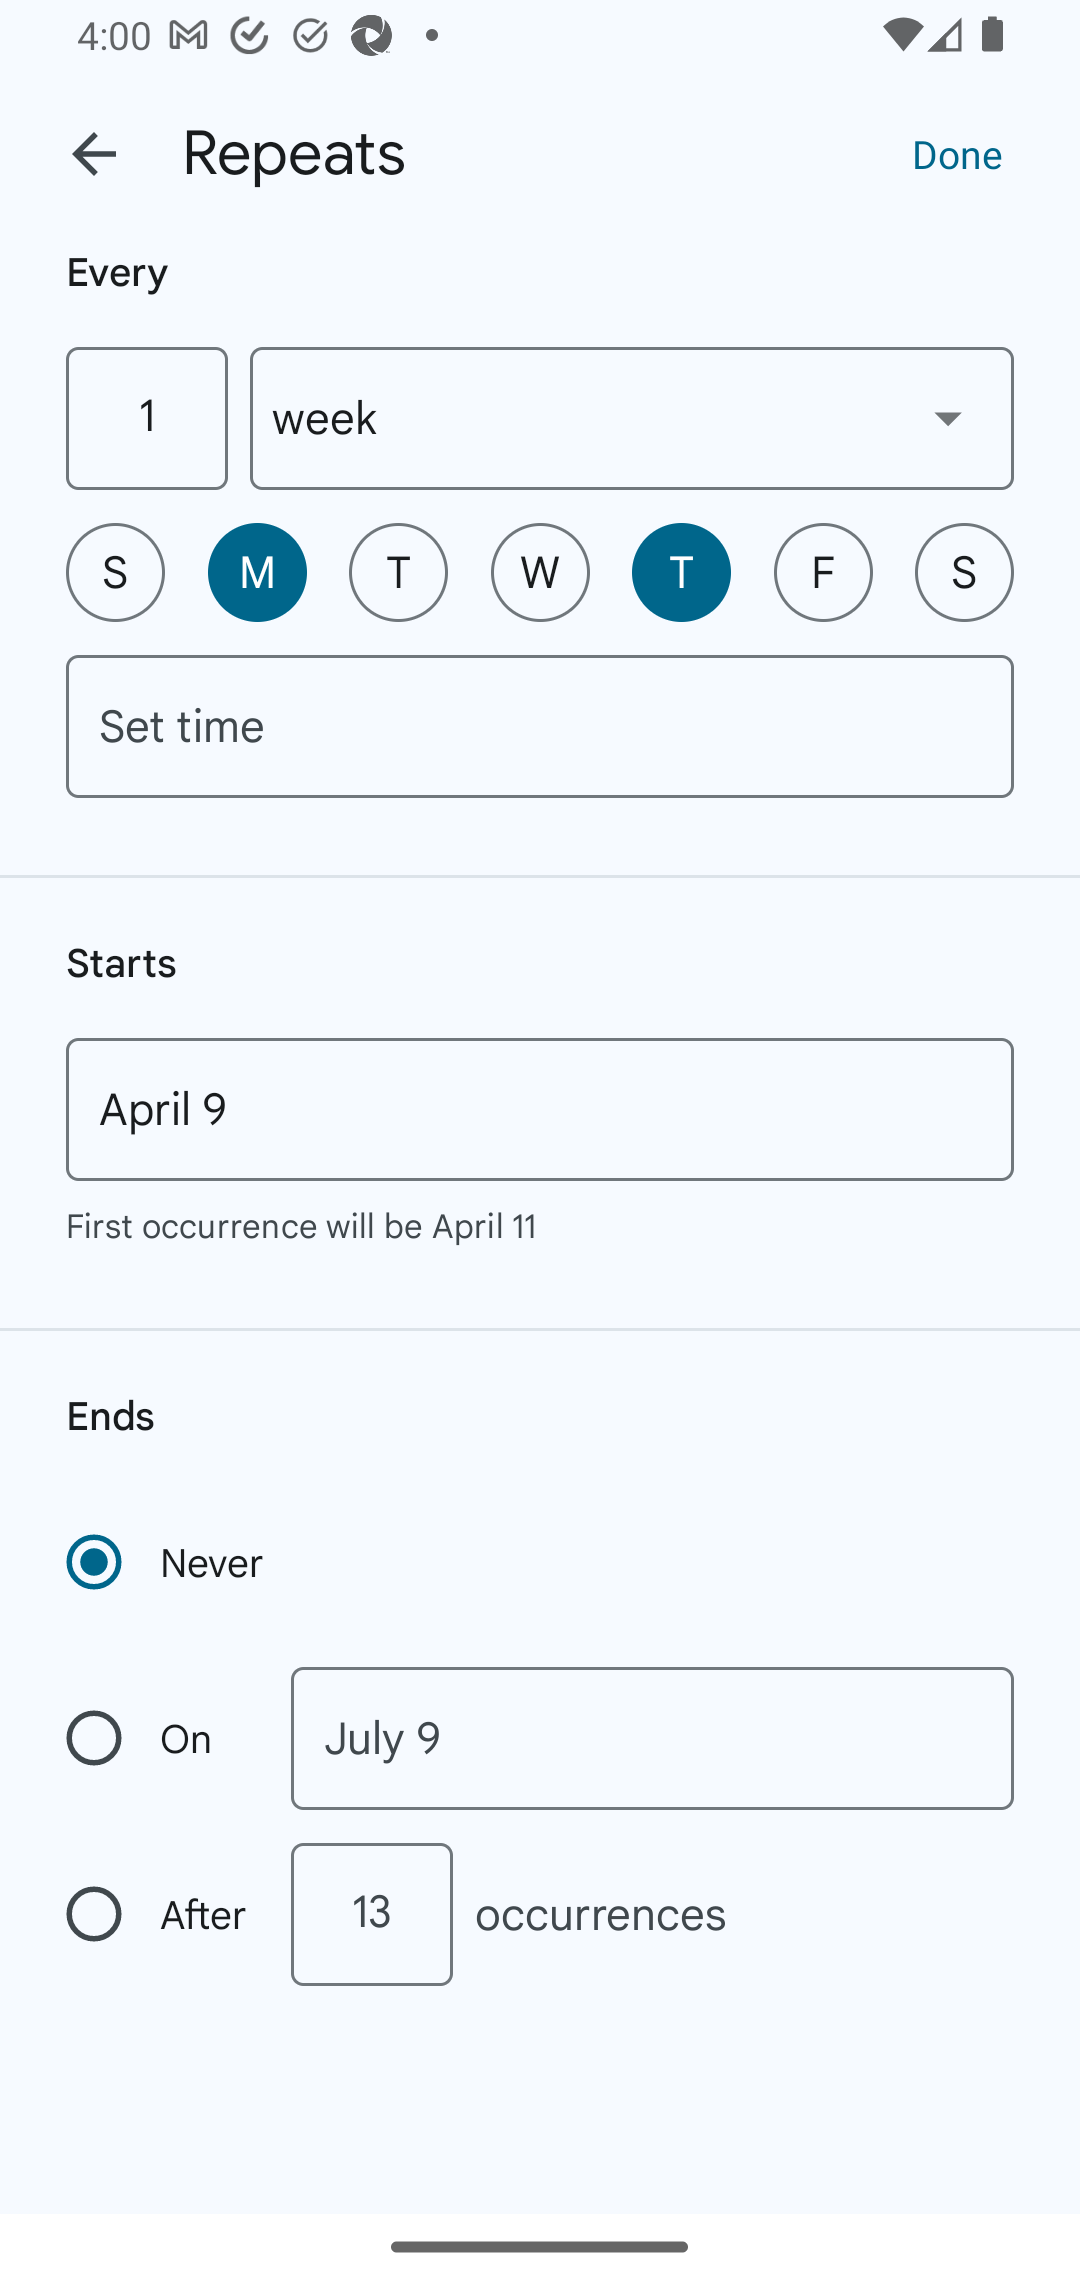  I want to click on Done, so click(957, 153).